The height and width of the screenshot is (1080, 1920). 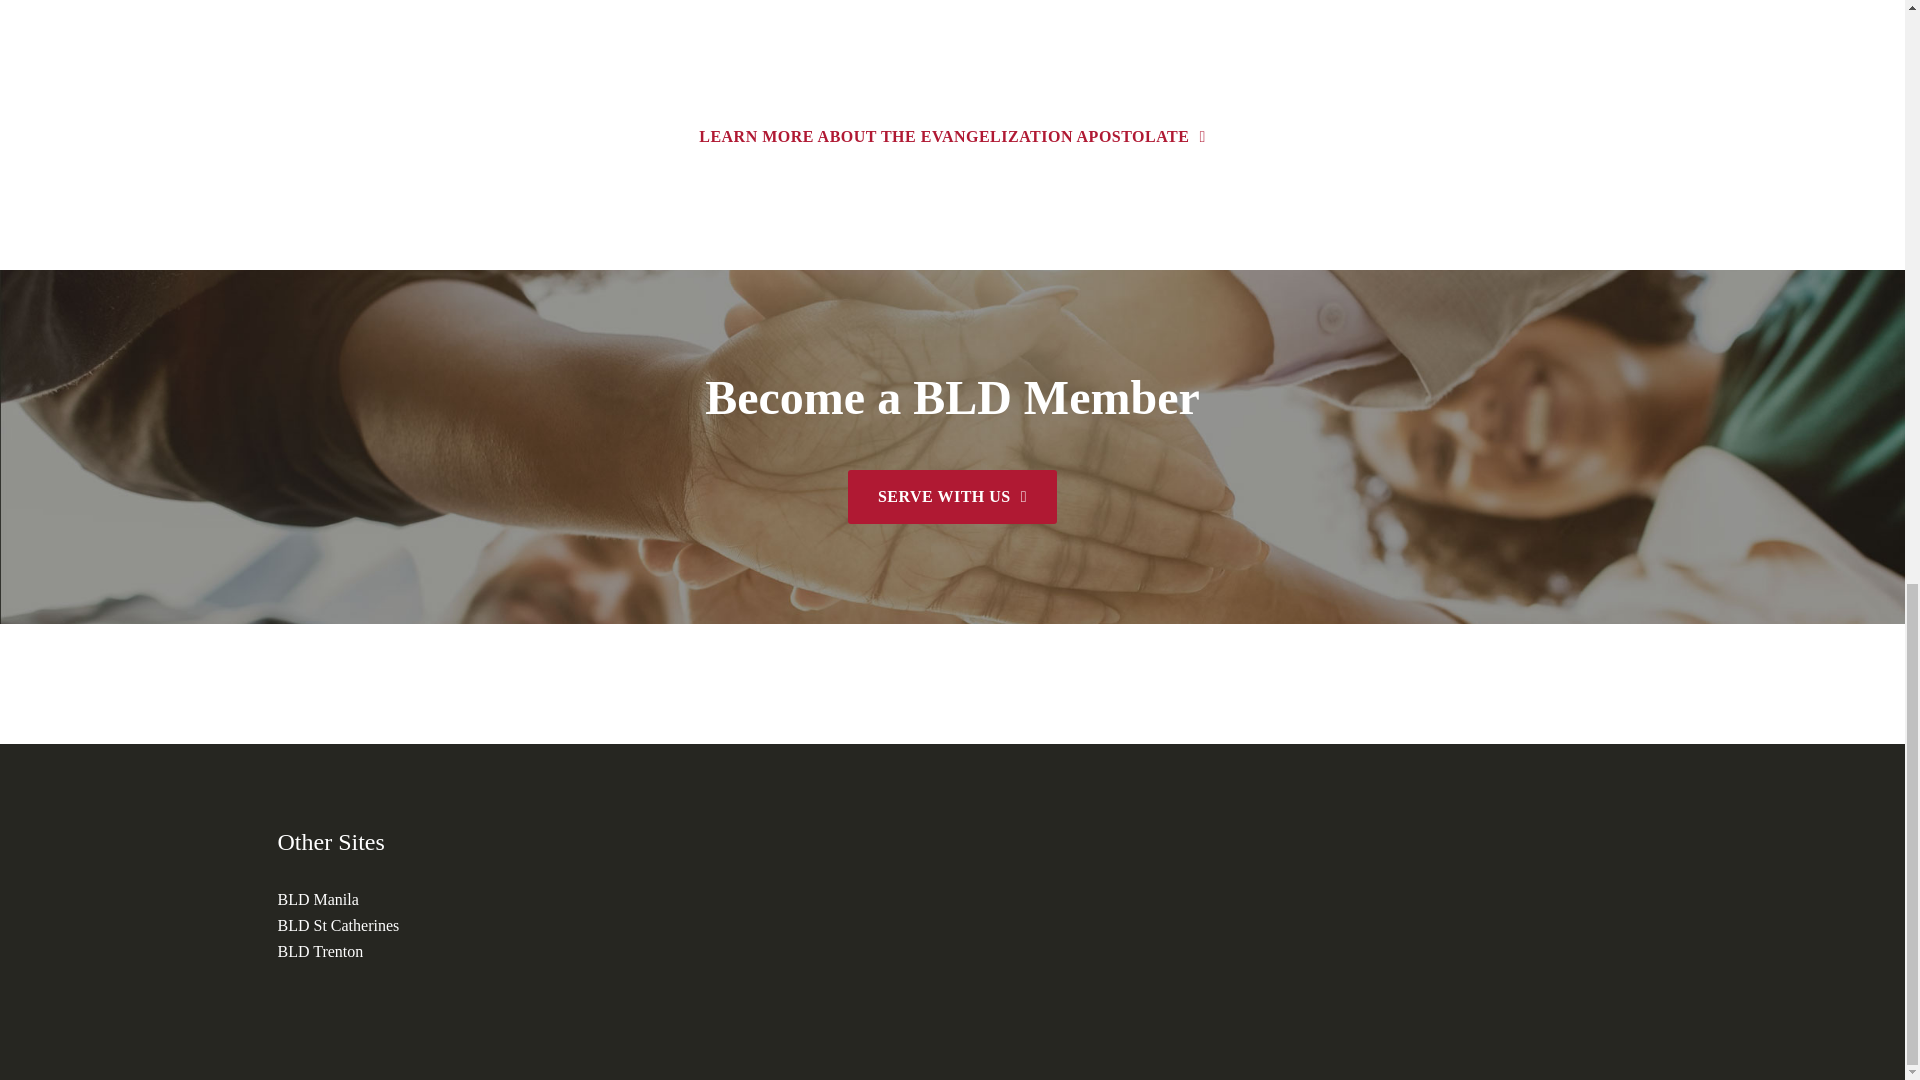 What do you see at coordinates (321, 951) in the screenshot?
I see `BLD Trenton` at bounding box center [321, 951].